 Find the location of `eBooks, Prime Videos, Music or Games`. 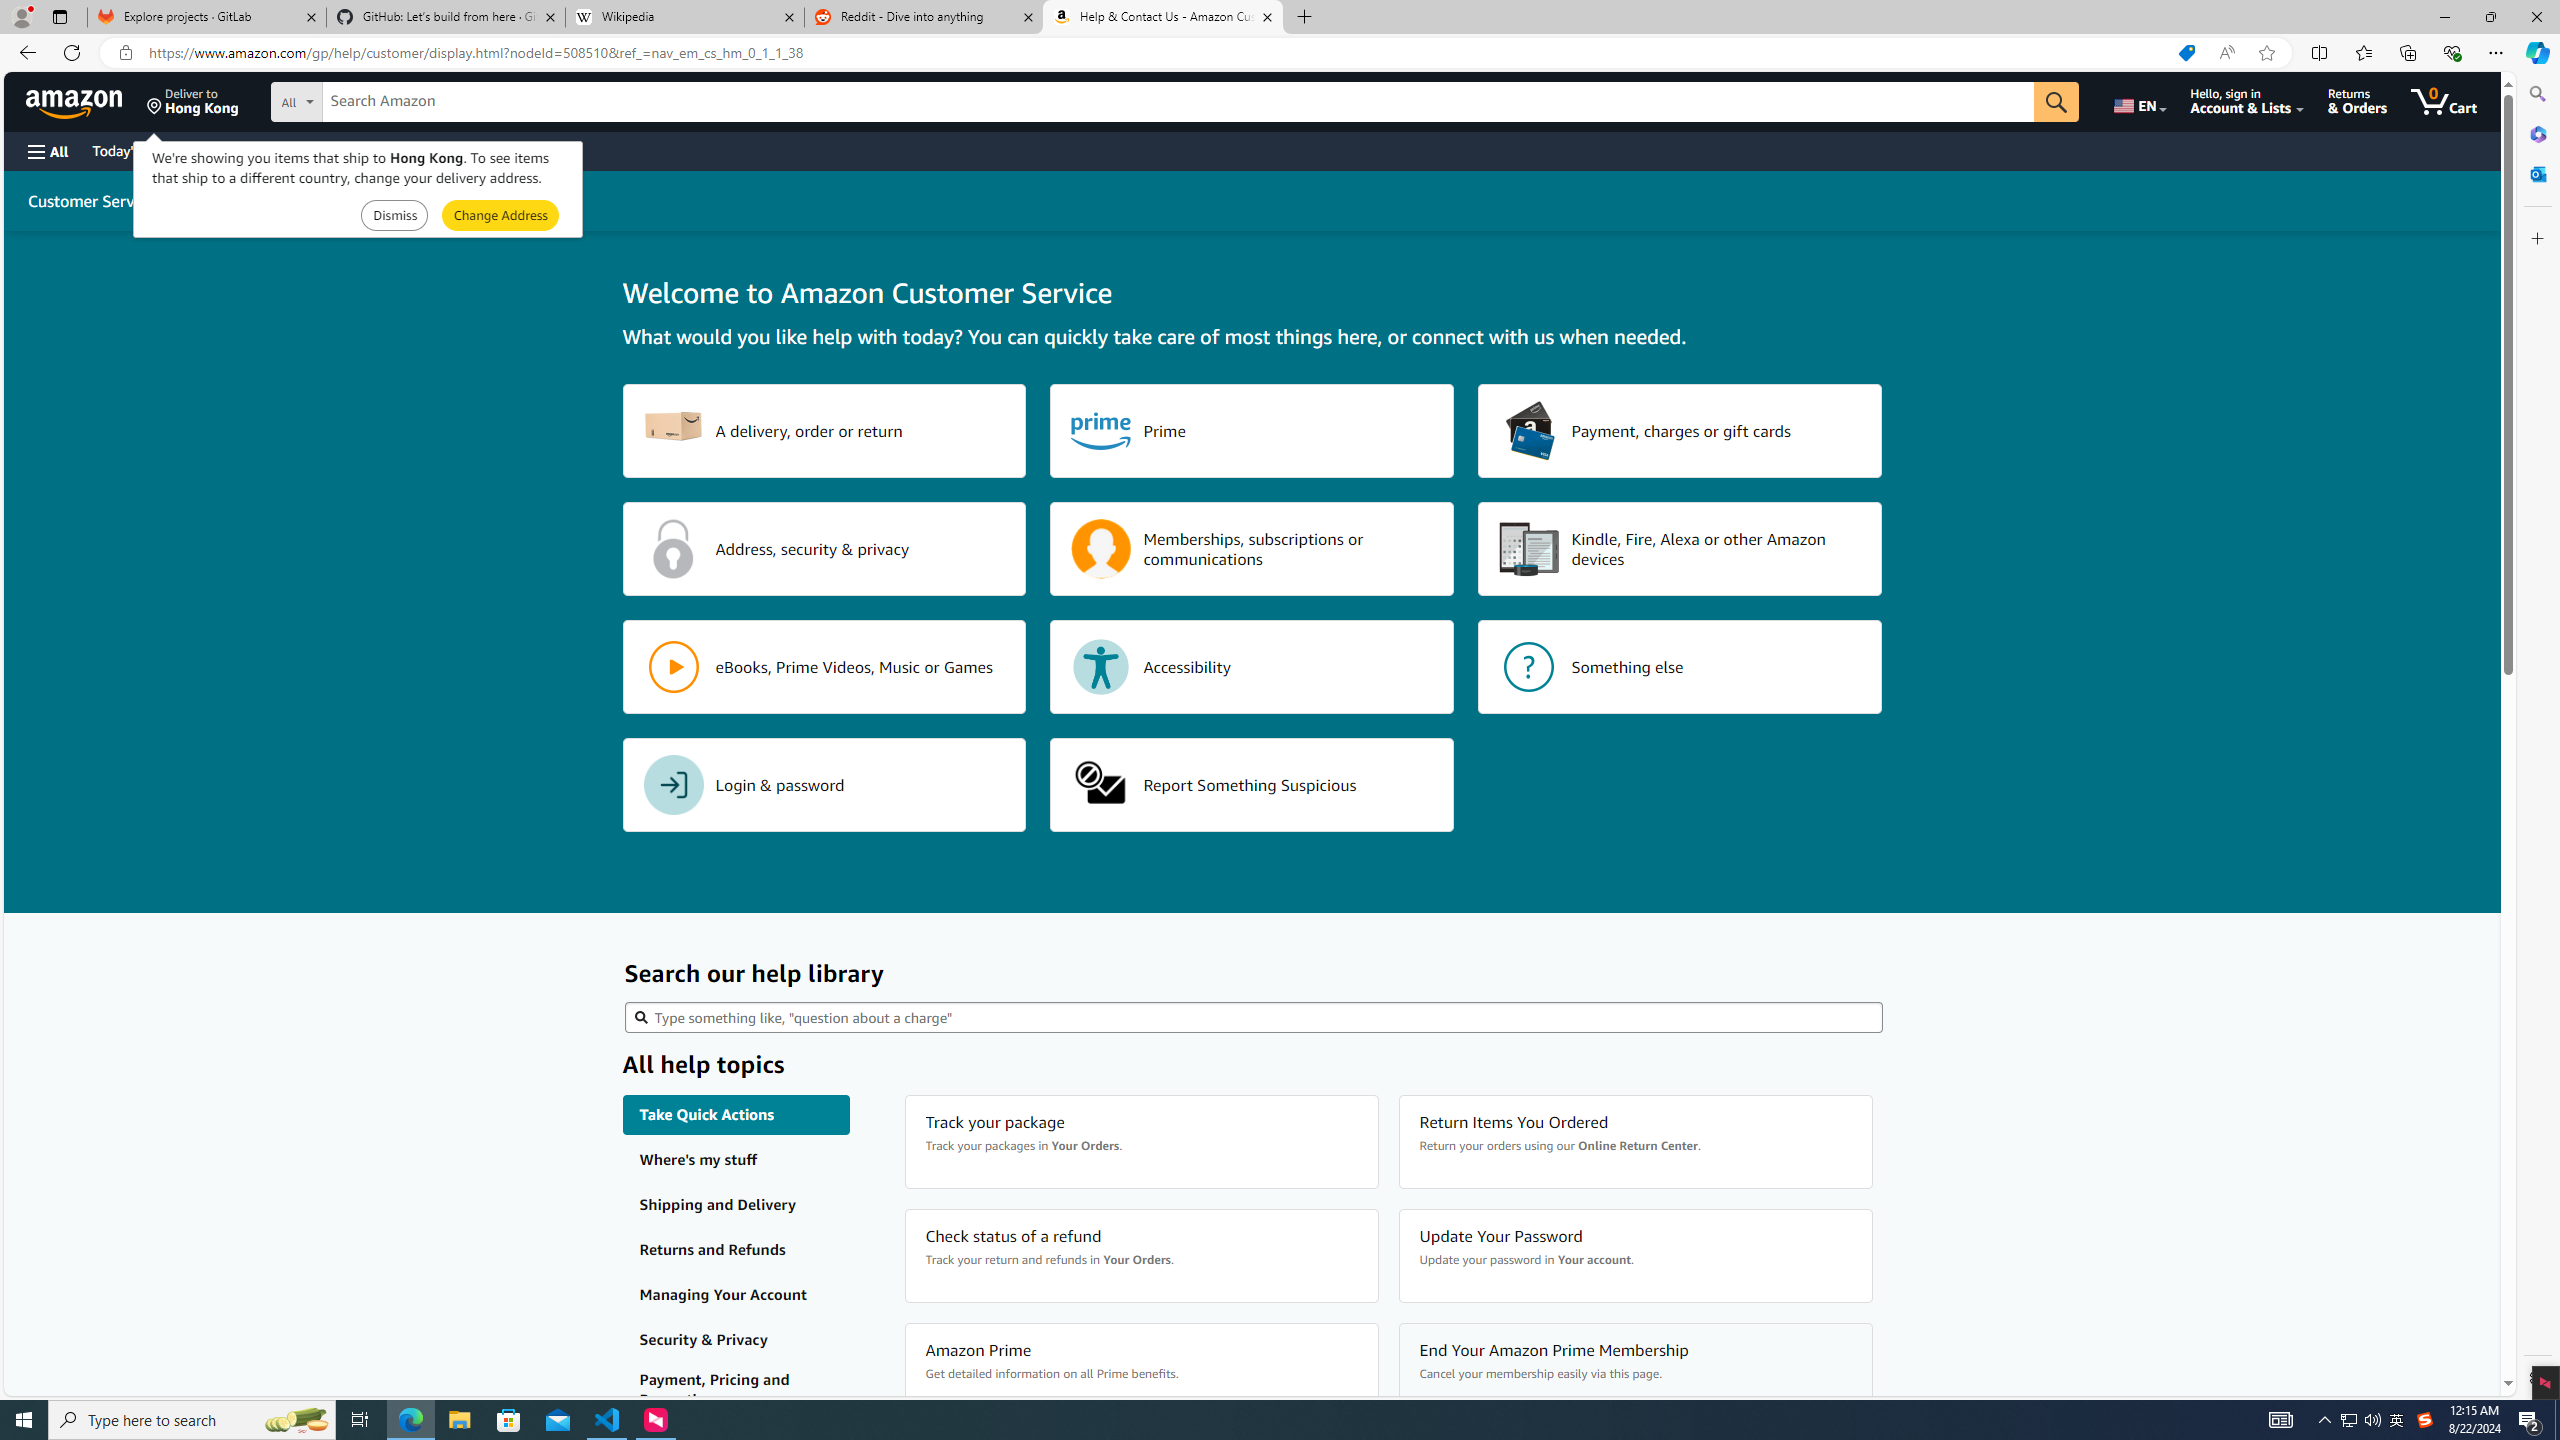

eBooks, Prime Videos, Music or Games is located at coordinates (824, 667).